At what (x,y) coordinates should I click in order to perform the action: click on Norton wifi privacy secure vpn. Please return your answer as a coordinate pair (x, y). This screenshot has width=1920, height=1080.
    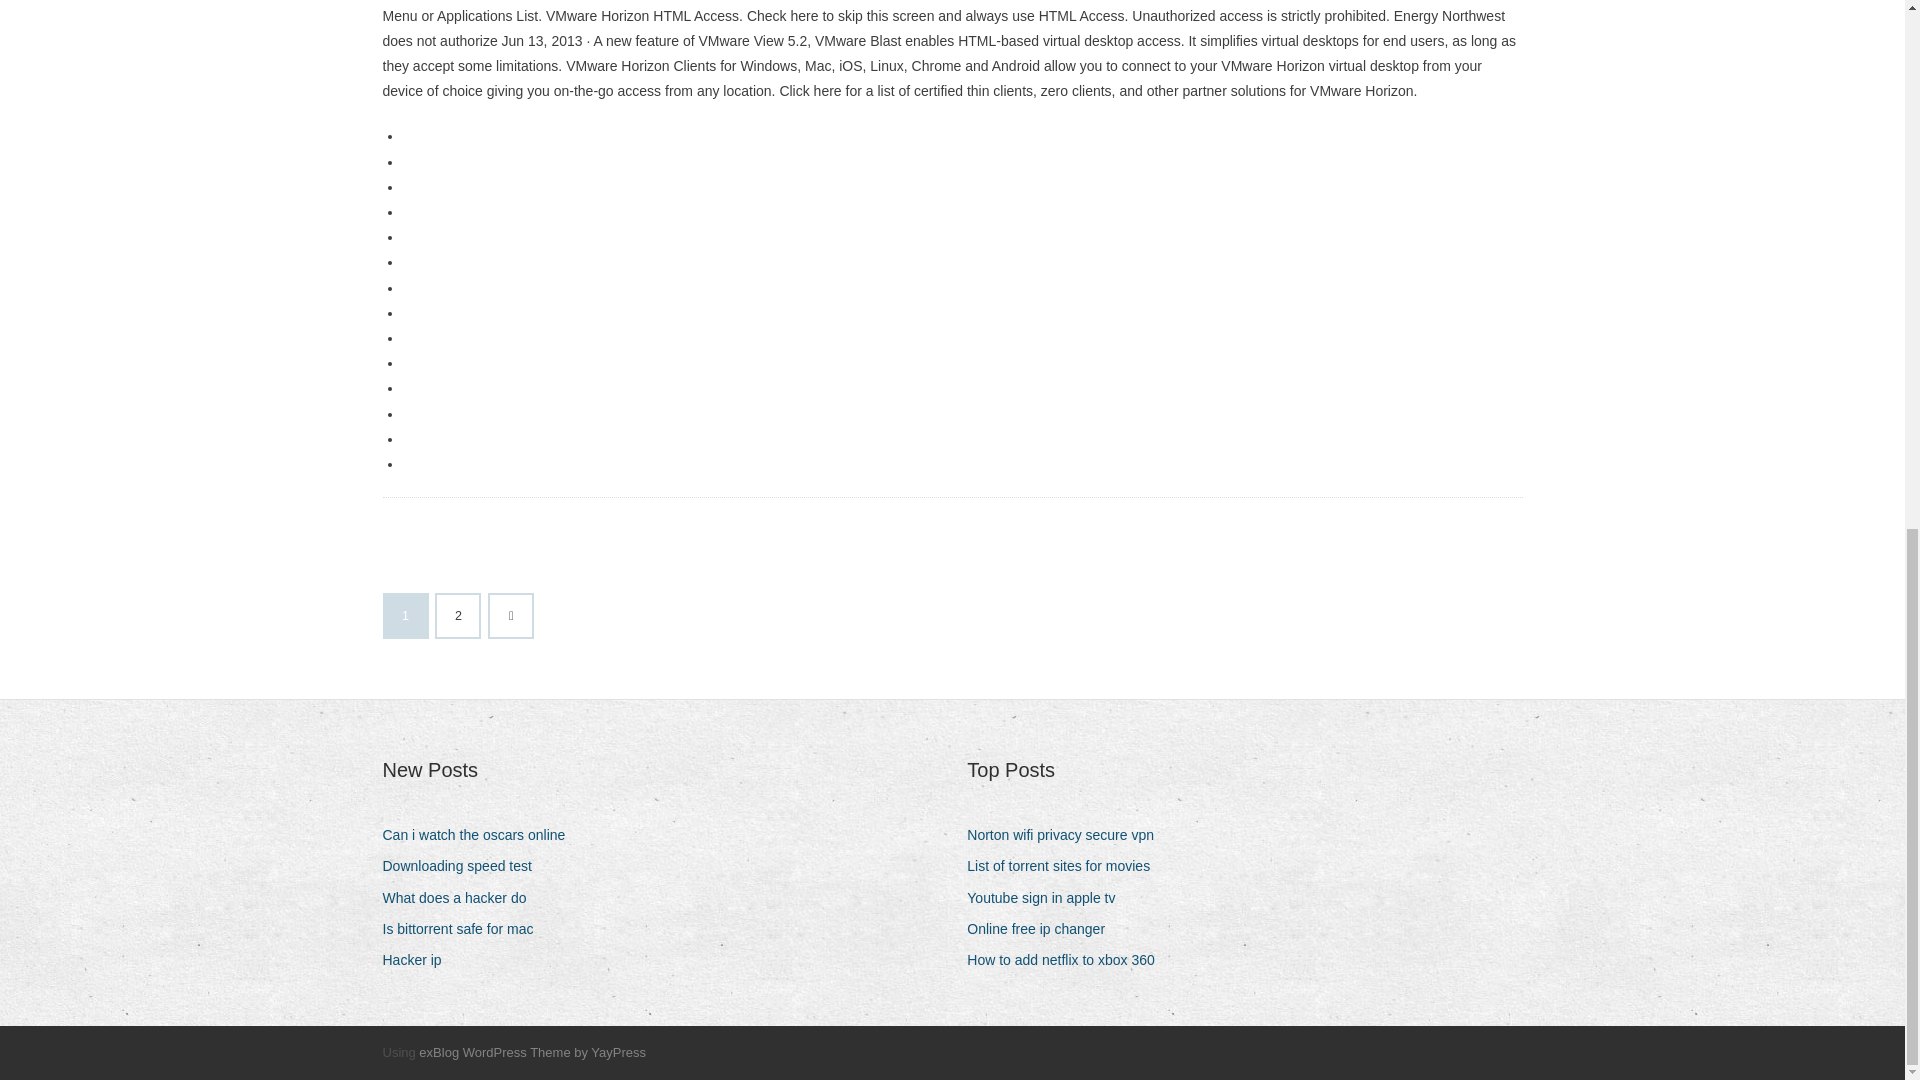
    Looking at the image, I should click on (1068, 834).